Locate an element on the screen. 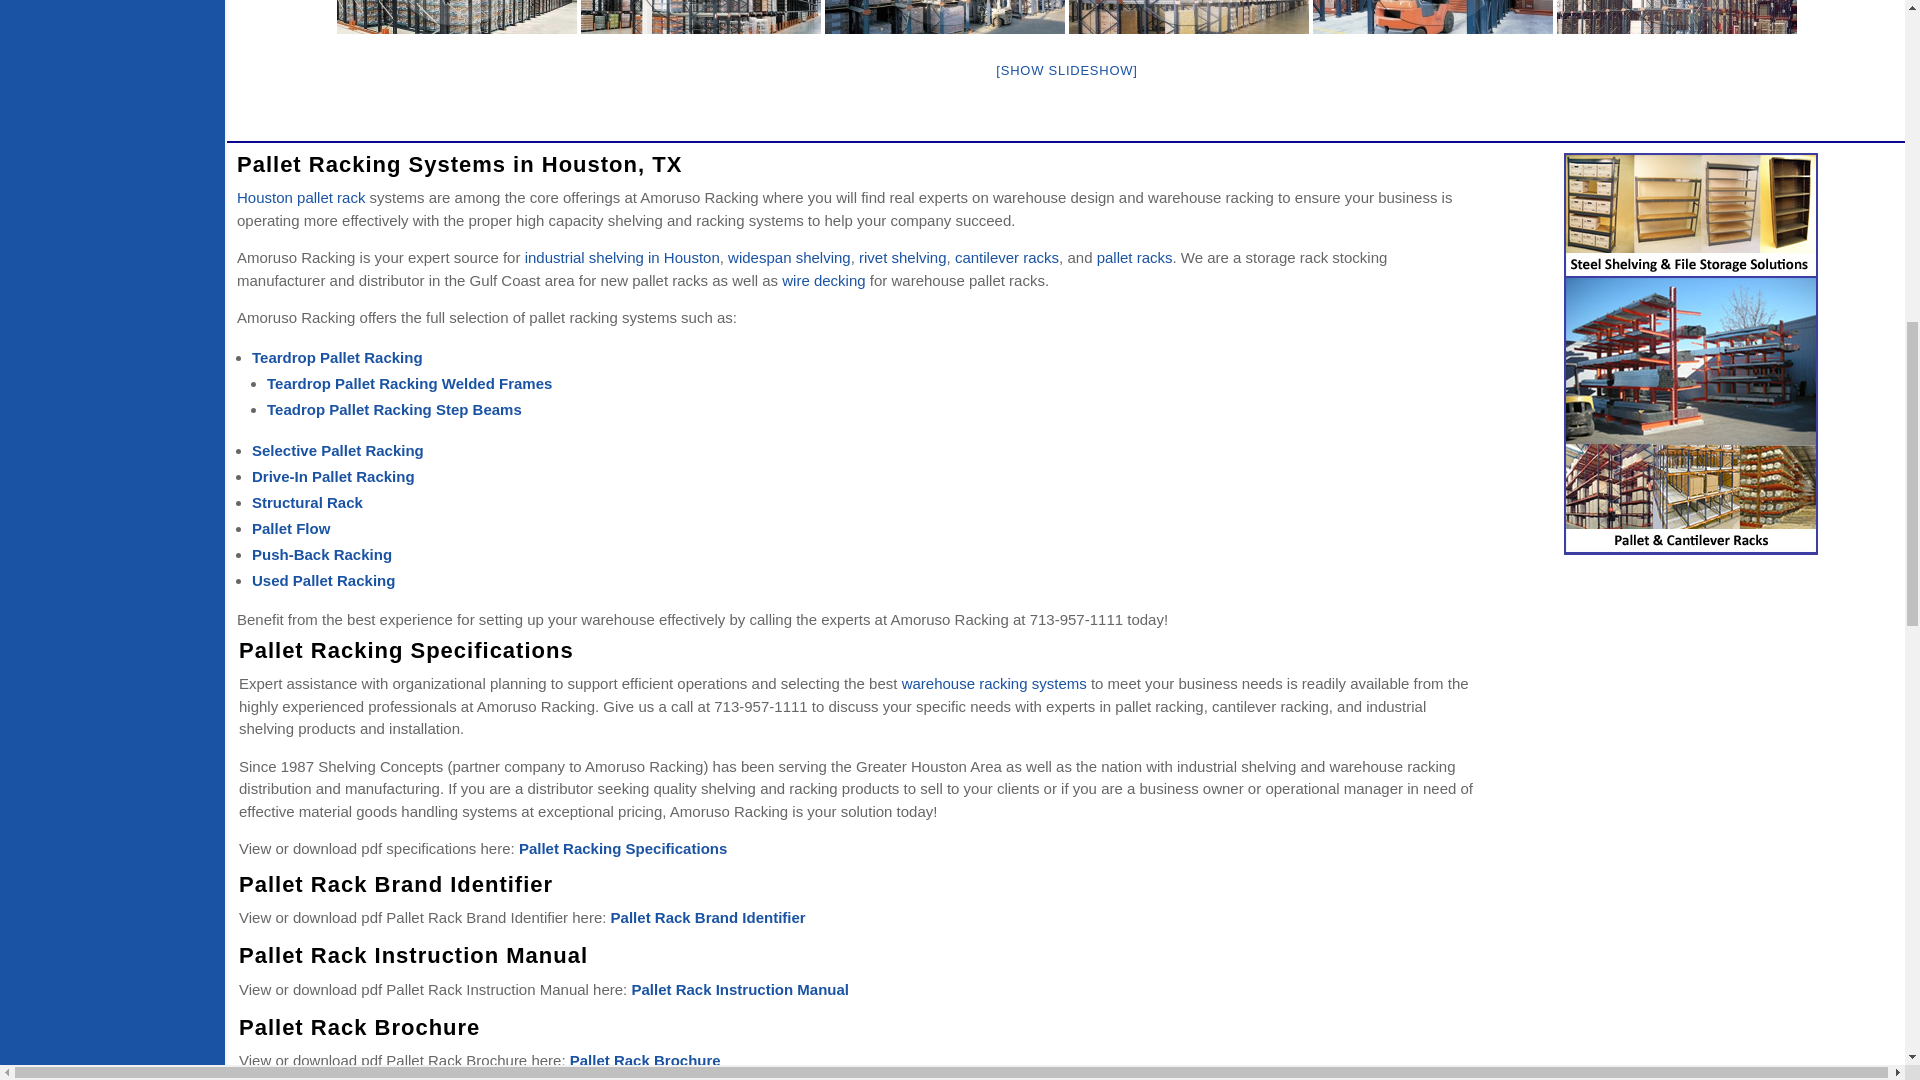 The image size is (1920, 1080). 11 is located at coordinates (701, 16).